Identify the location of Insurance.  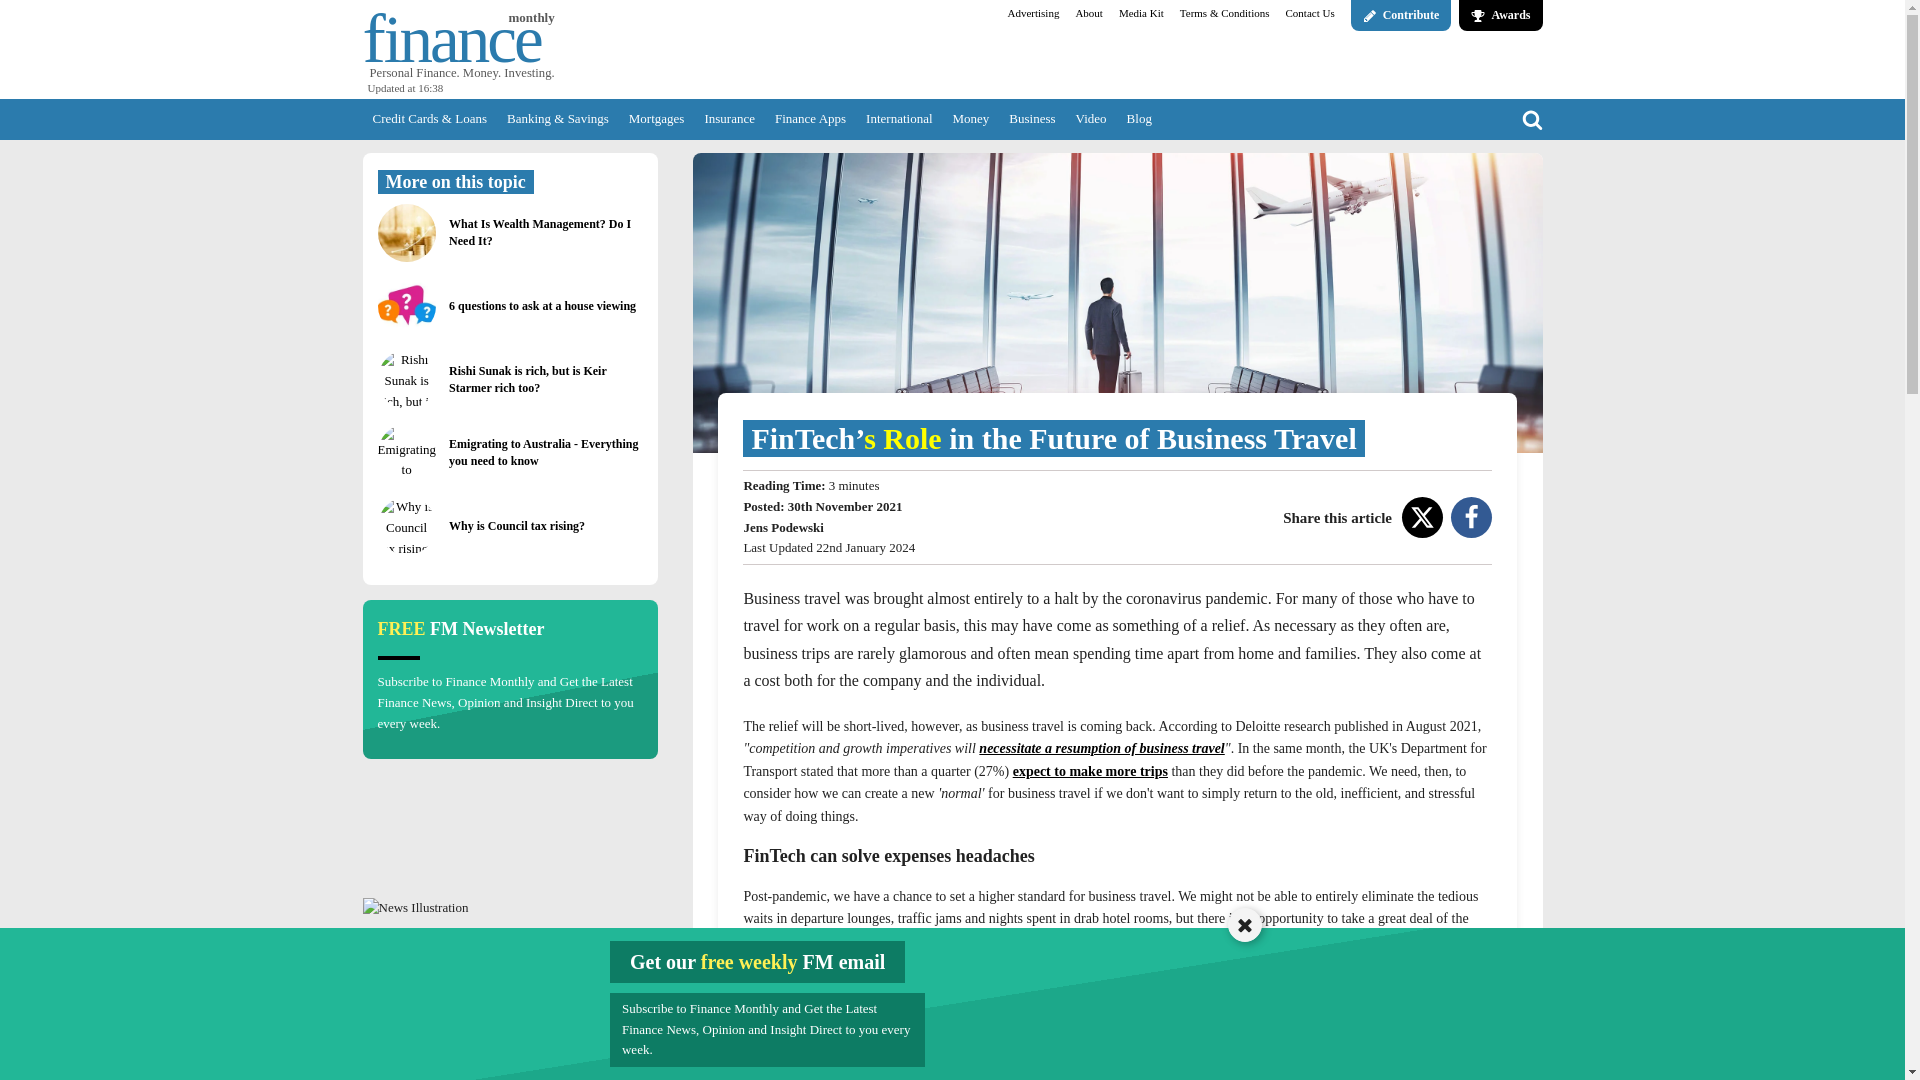
(728, 120).